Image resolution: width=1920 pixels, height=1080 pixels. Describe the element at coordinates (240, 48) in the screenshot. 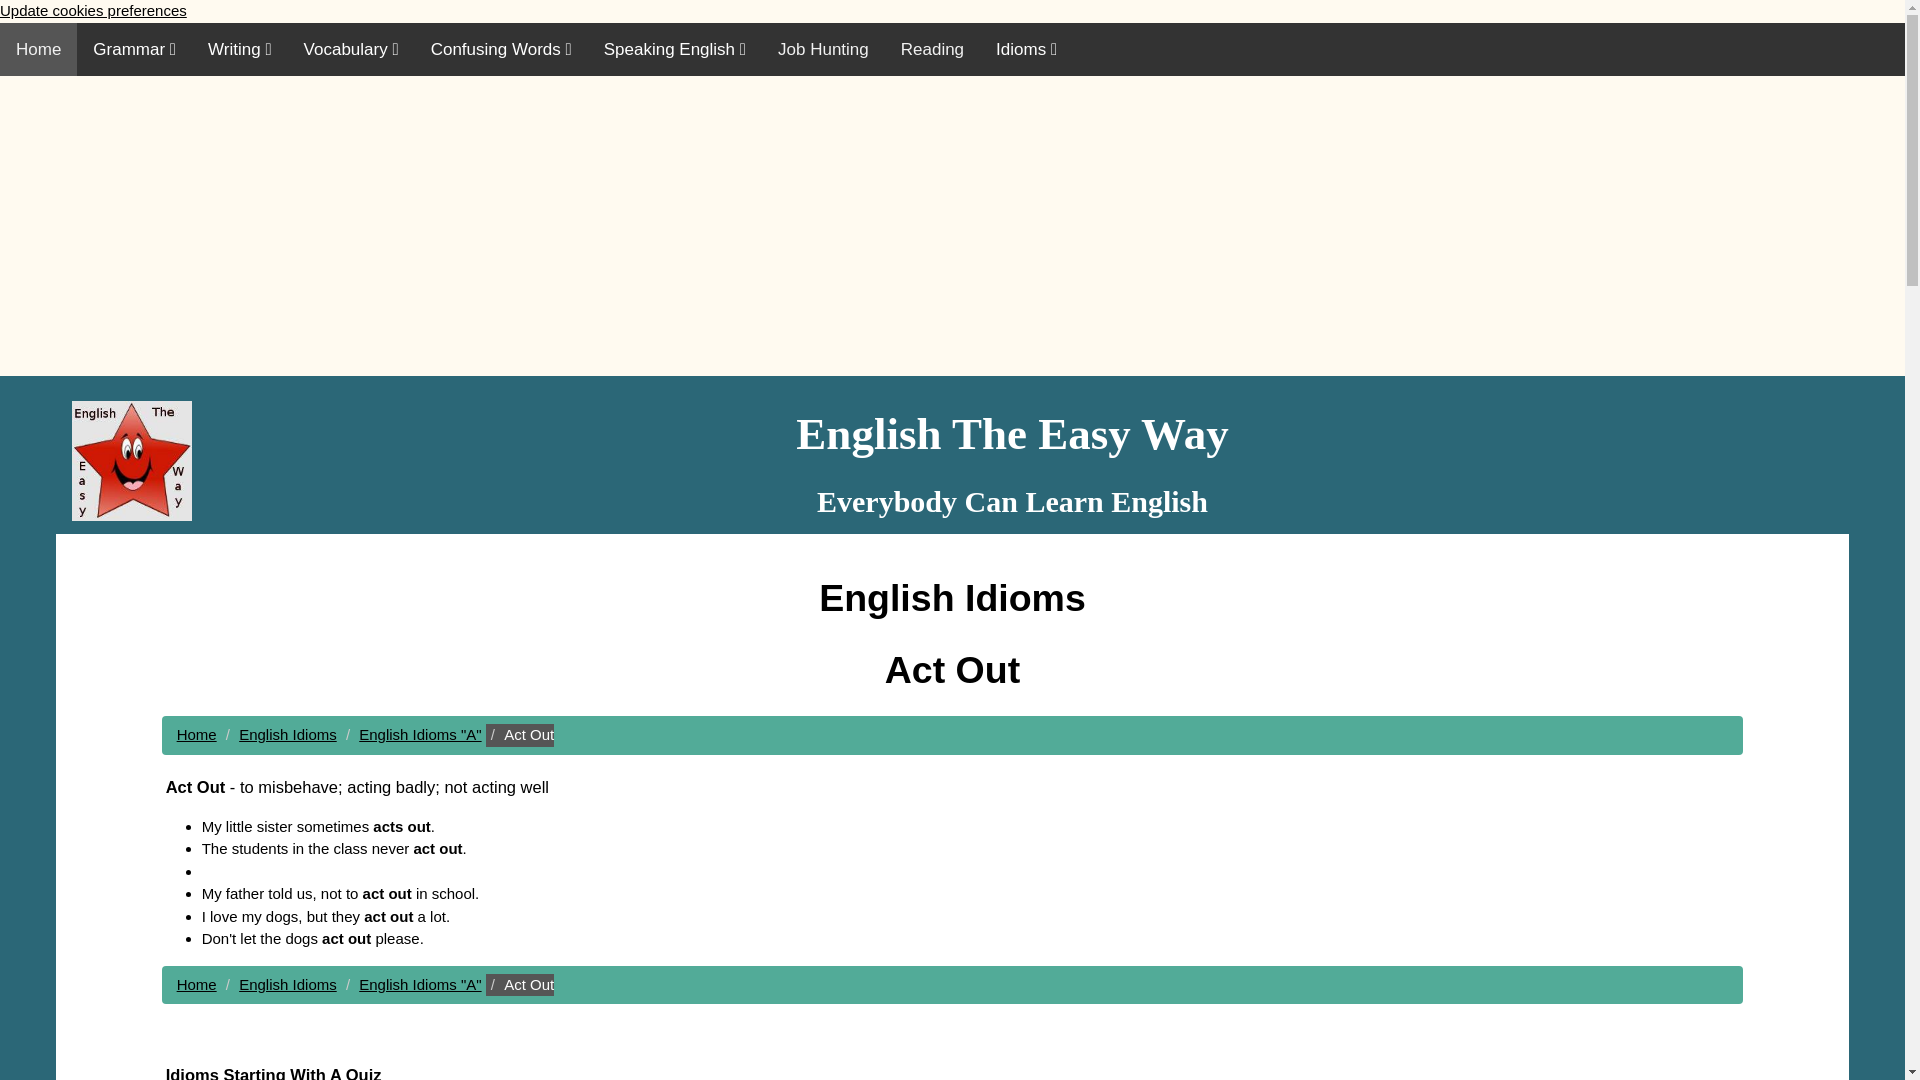

I see `Writing` at that location.